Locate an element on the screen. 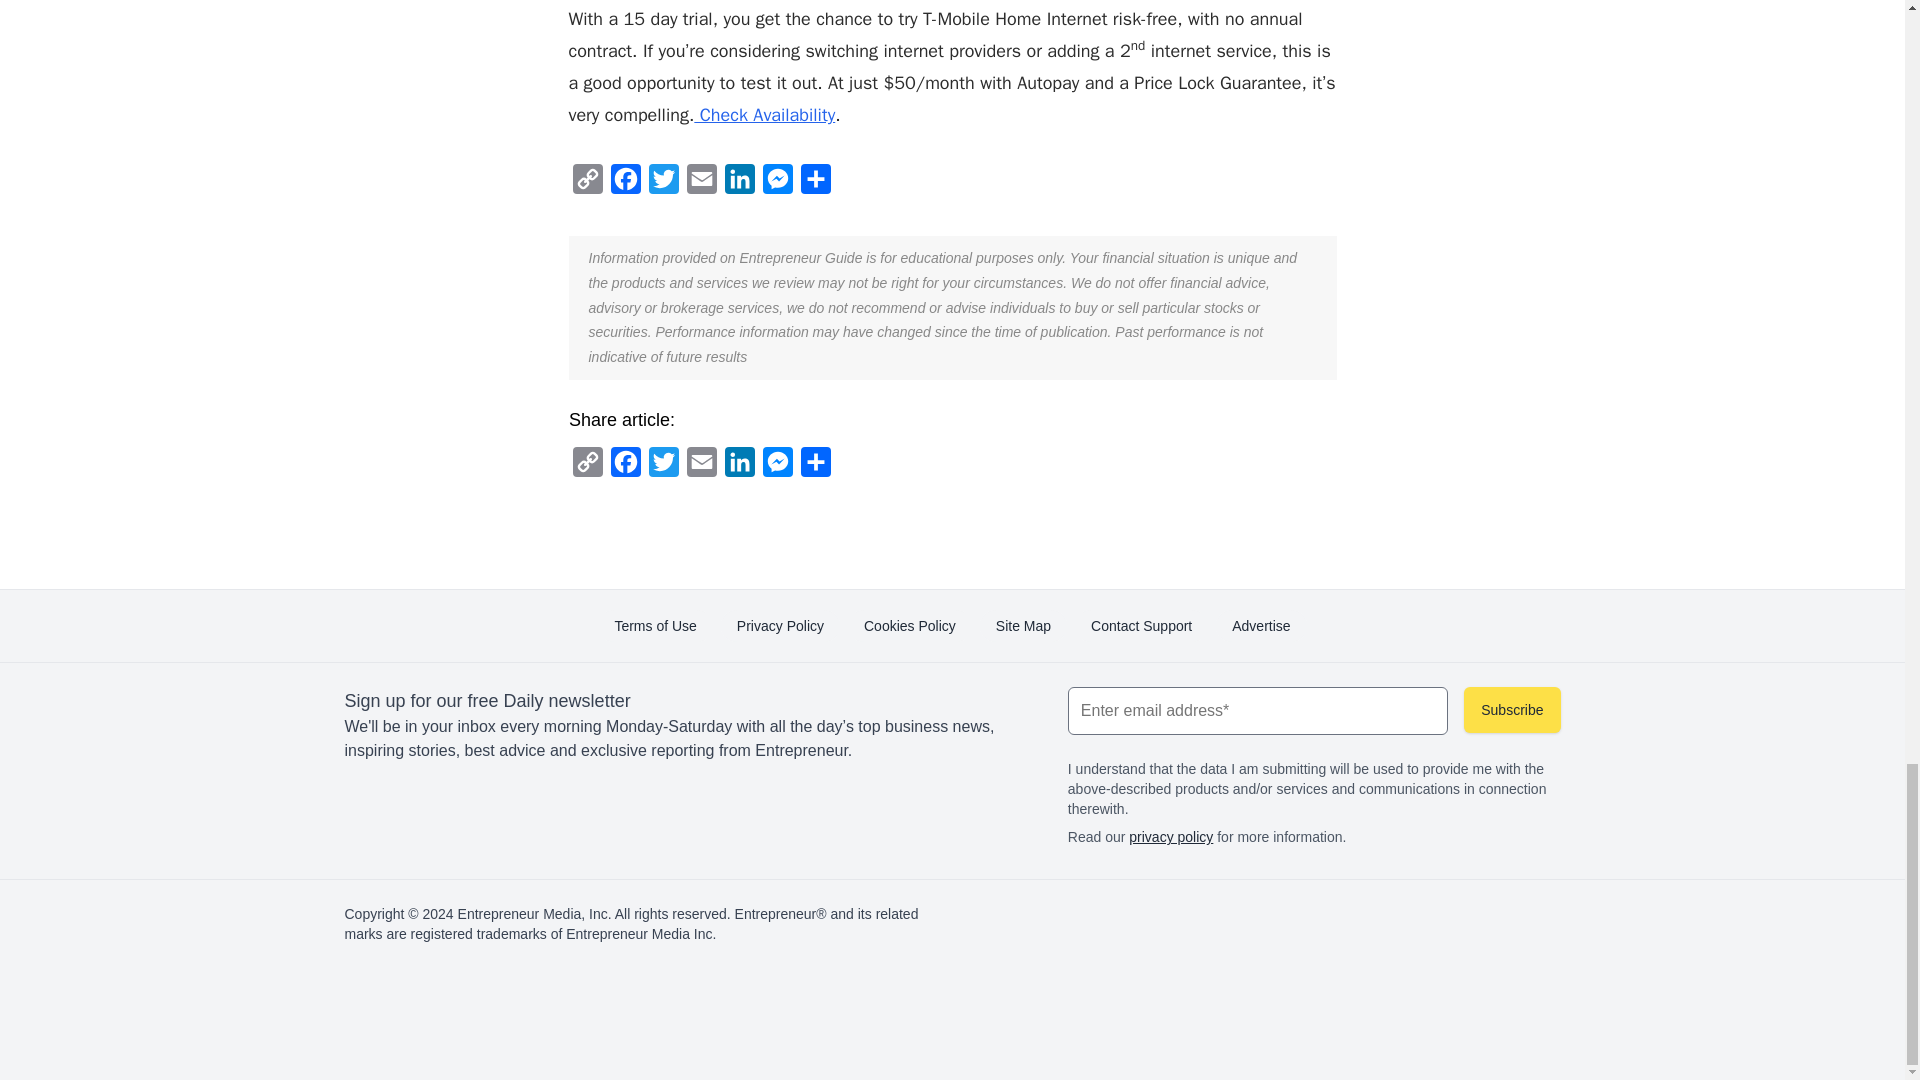 The width and height of the screenshot is (1920, 1080). LinkedIn is located at coordinates (740, 467).